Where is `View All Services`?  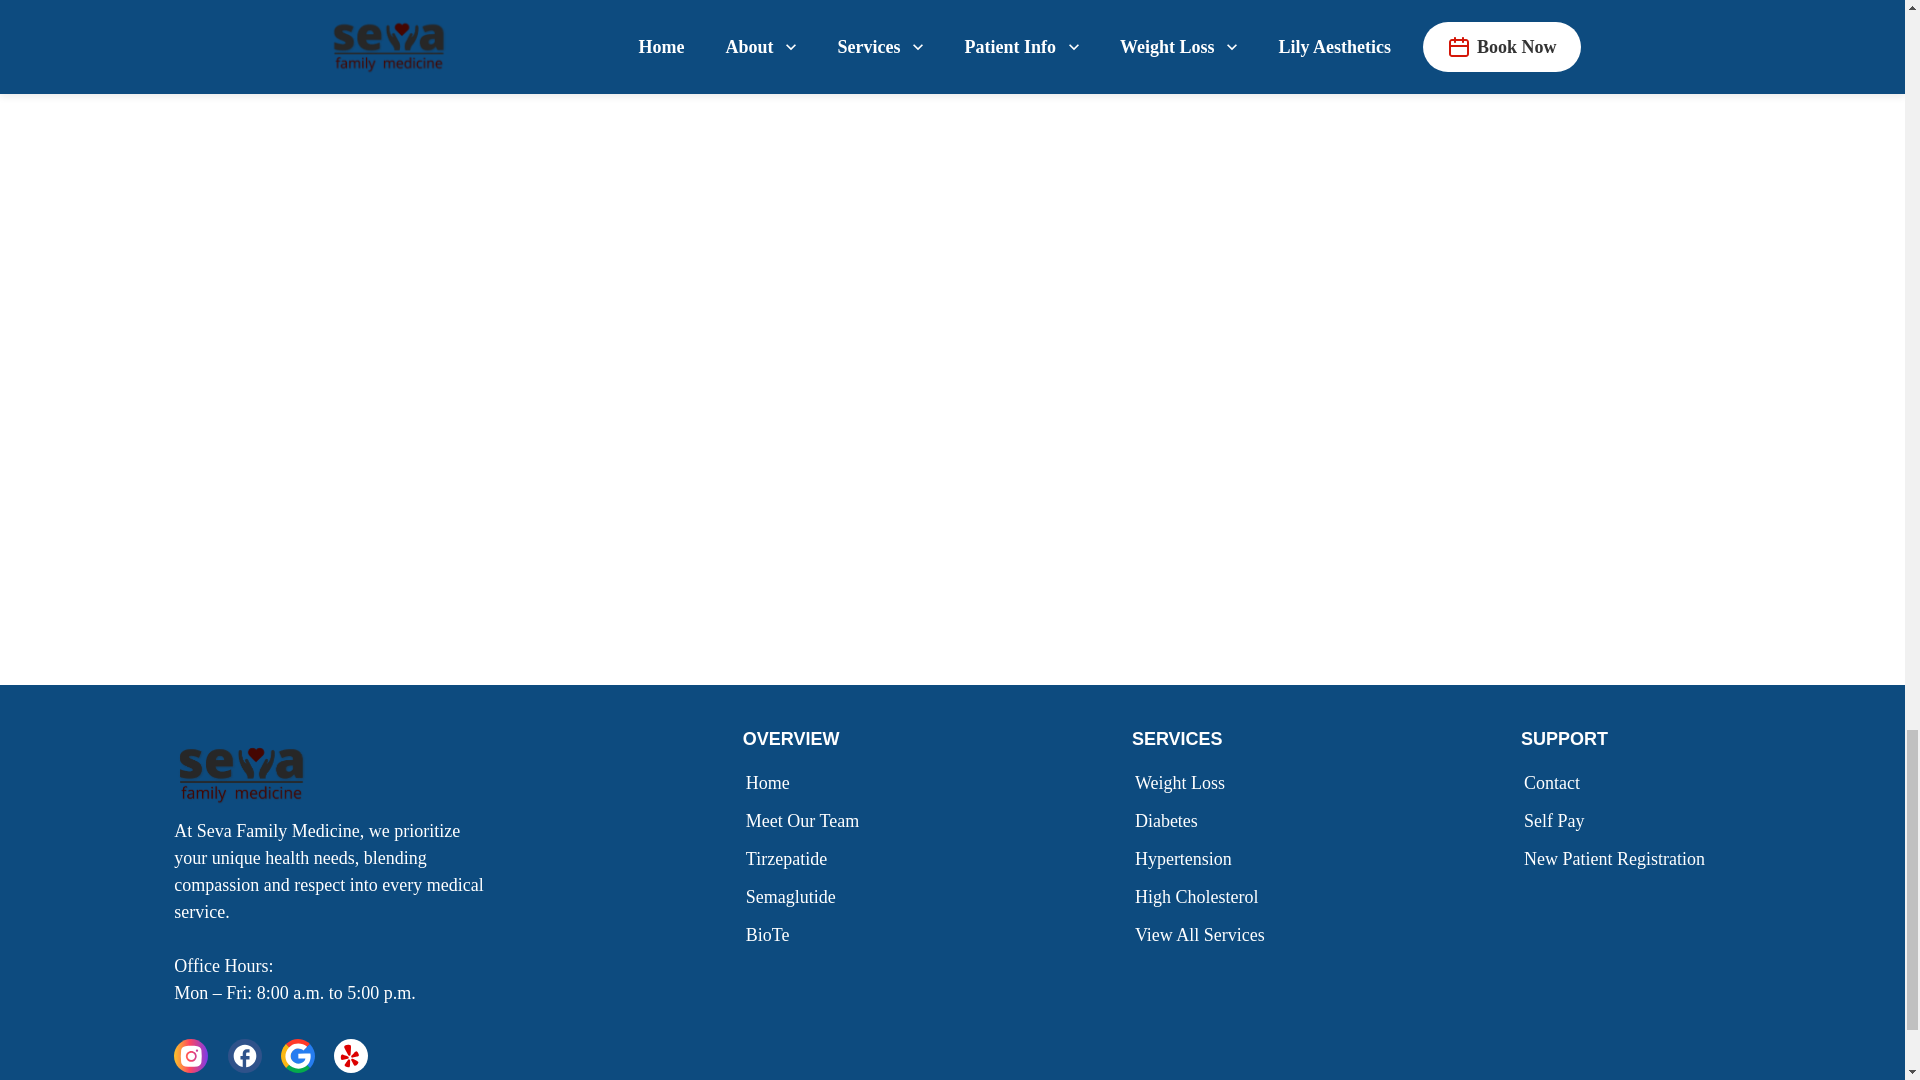 View All Services is located at coordinates (1204, 935).